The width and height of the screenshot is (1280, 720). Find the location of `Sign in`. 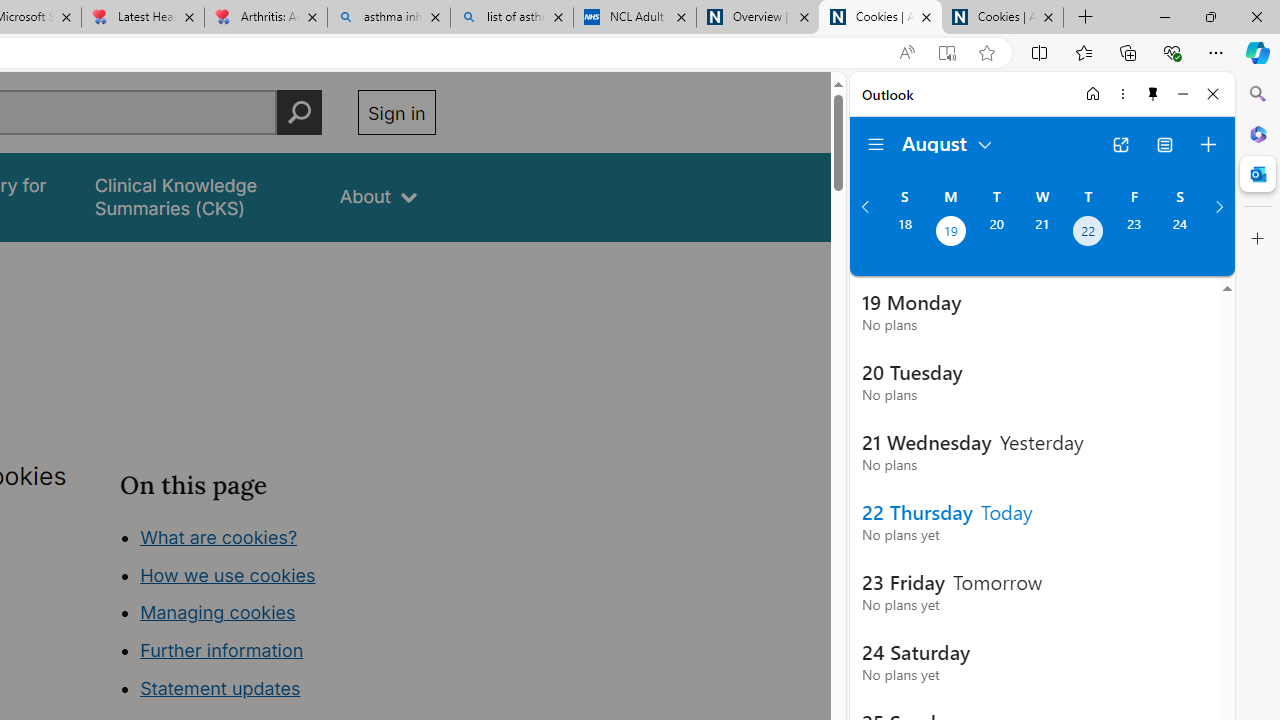

Sign in is located at coordinates (396, 112).